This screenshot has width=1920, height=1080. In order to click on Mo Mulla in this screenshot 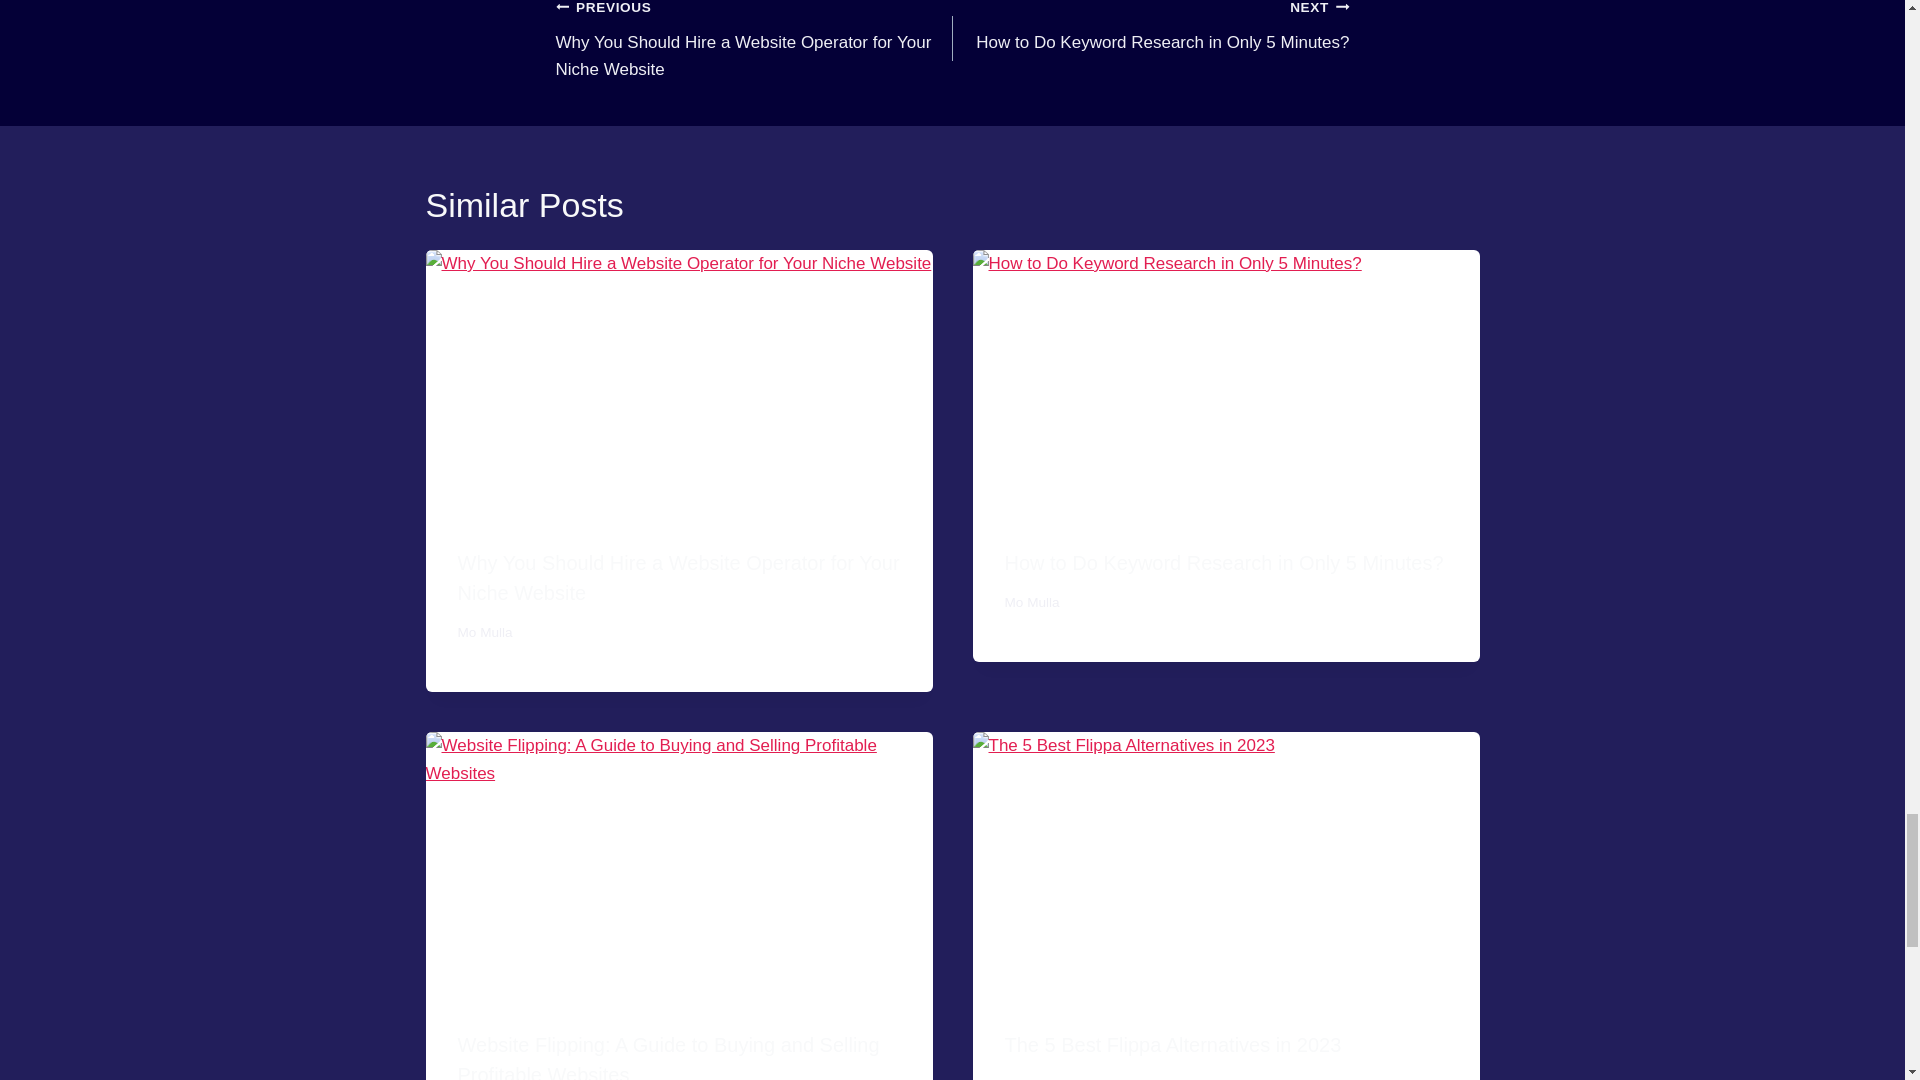, I will do `click(1032, 1078)`.